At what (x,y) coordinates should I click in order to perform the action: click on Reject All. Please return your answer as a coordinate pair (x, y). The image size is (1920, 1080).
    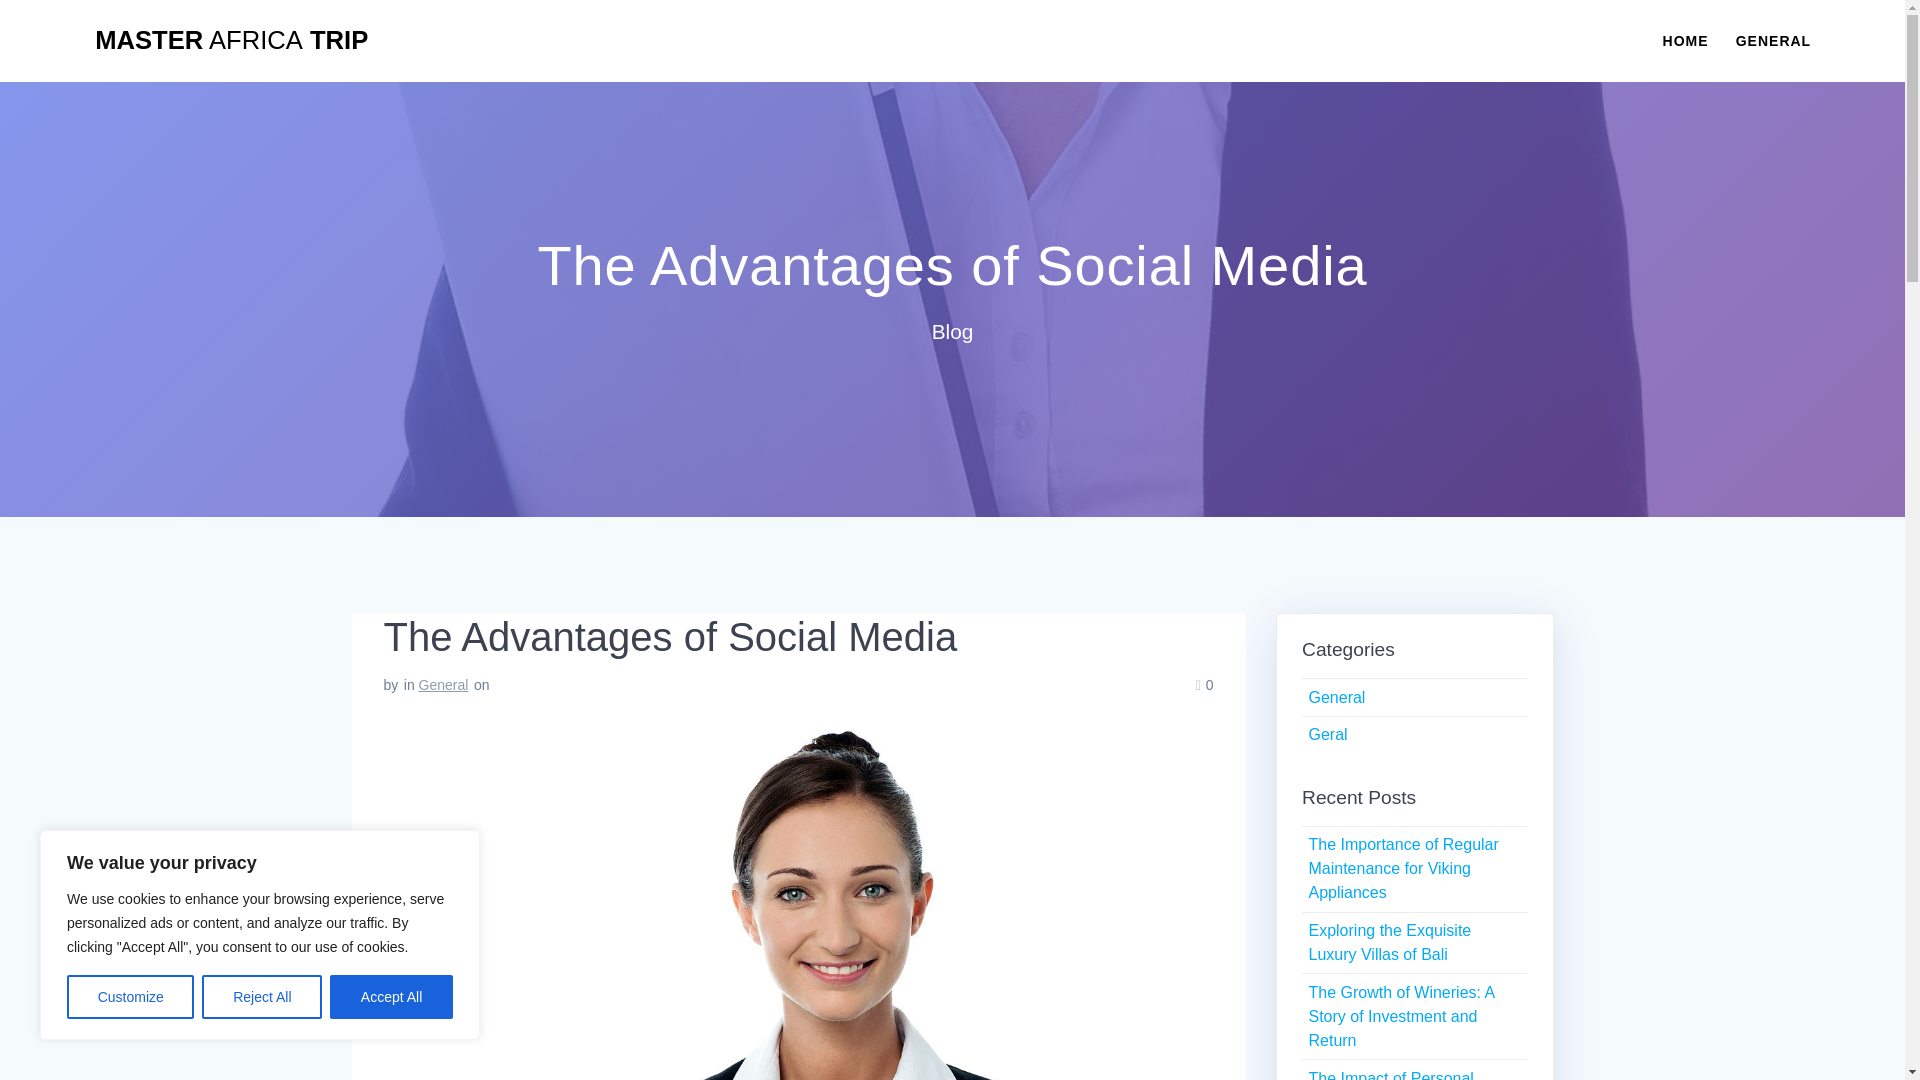
    Looking at the image, I should click on (262, 997).